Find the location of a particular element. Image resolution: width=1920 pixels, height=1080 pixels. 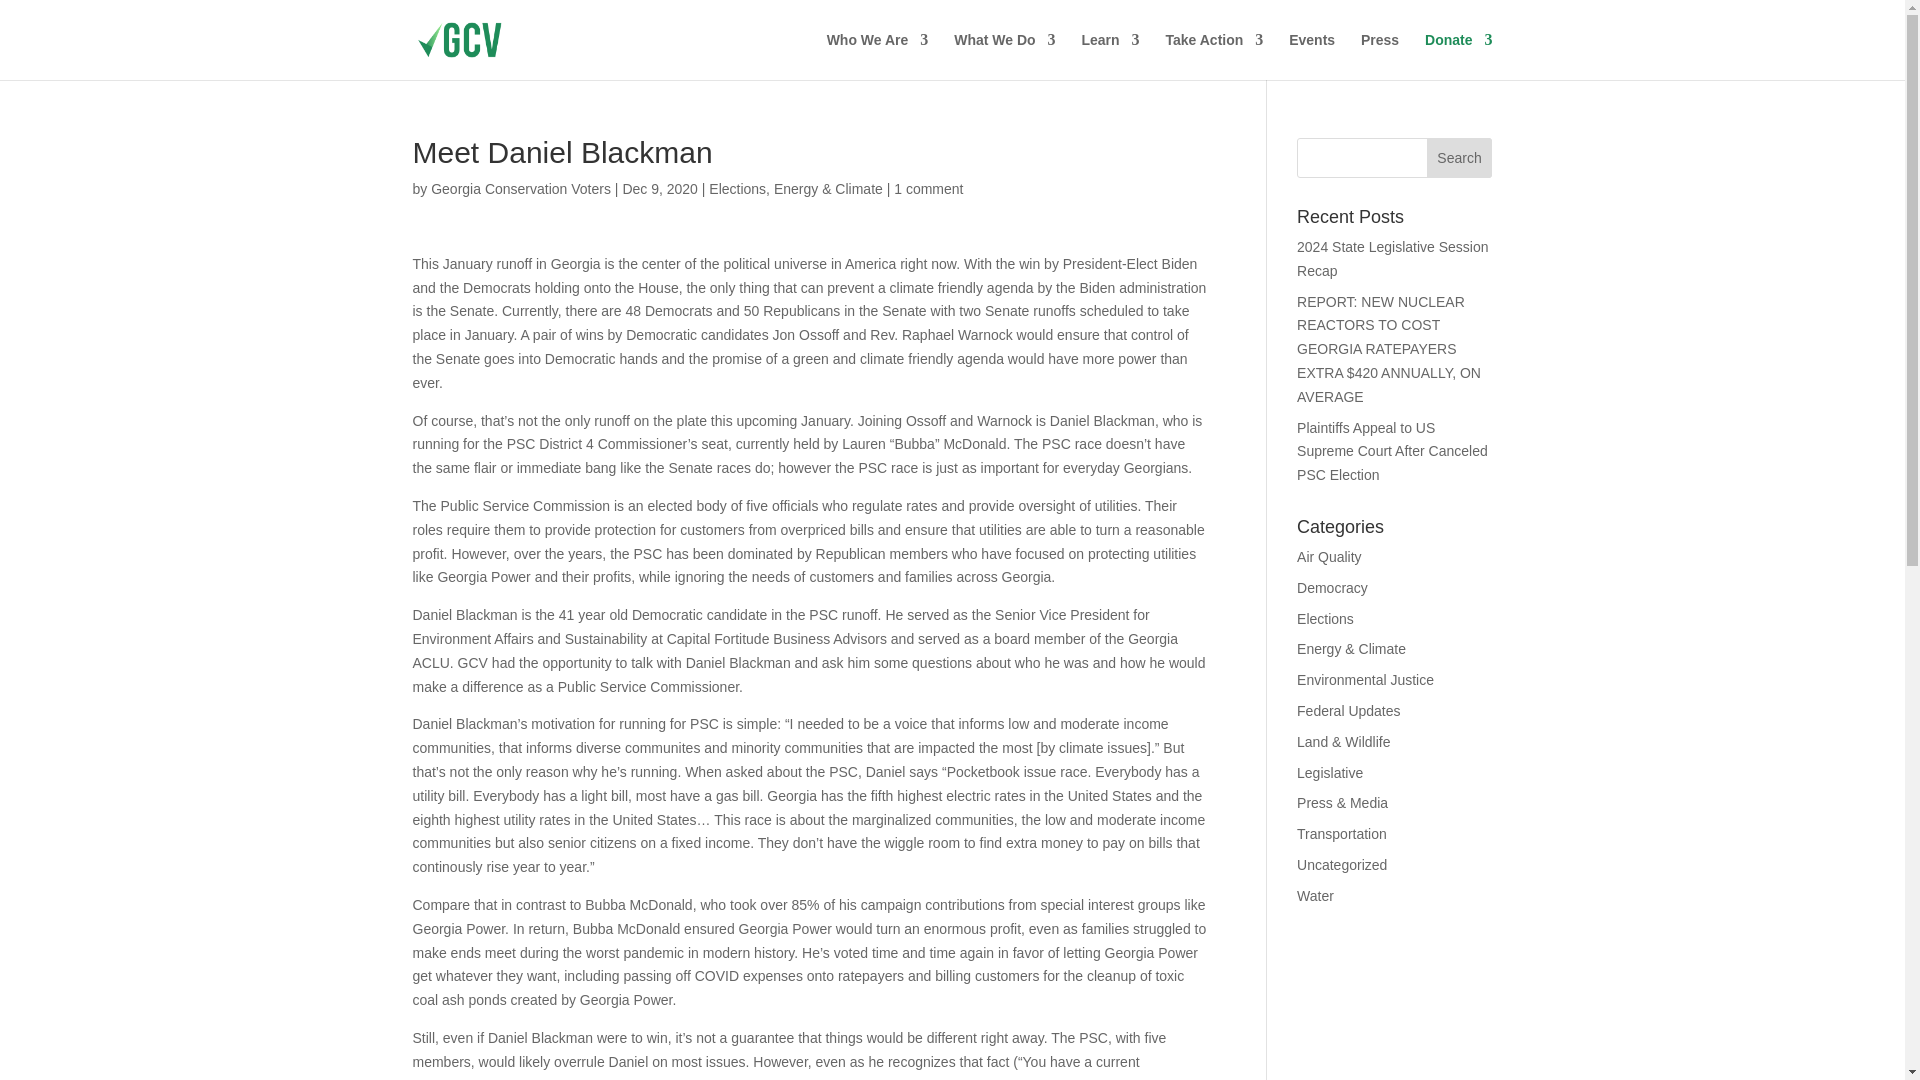

Elections is located at coordinates (737, 188).